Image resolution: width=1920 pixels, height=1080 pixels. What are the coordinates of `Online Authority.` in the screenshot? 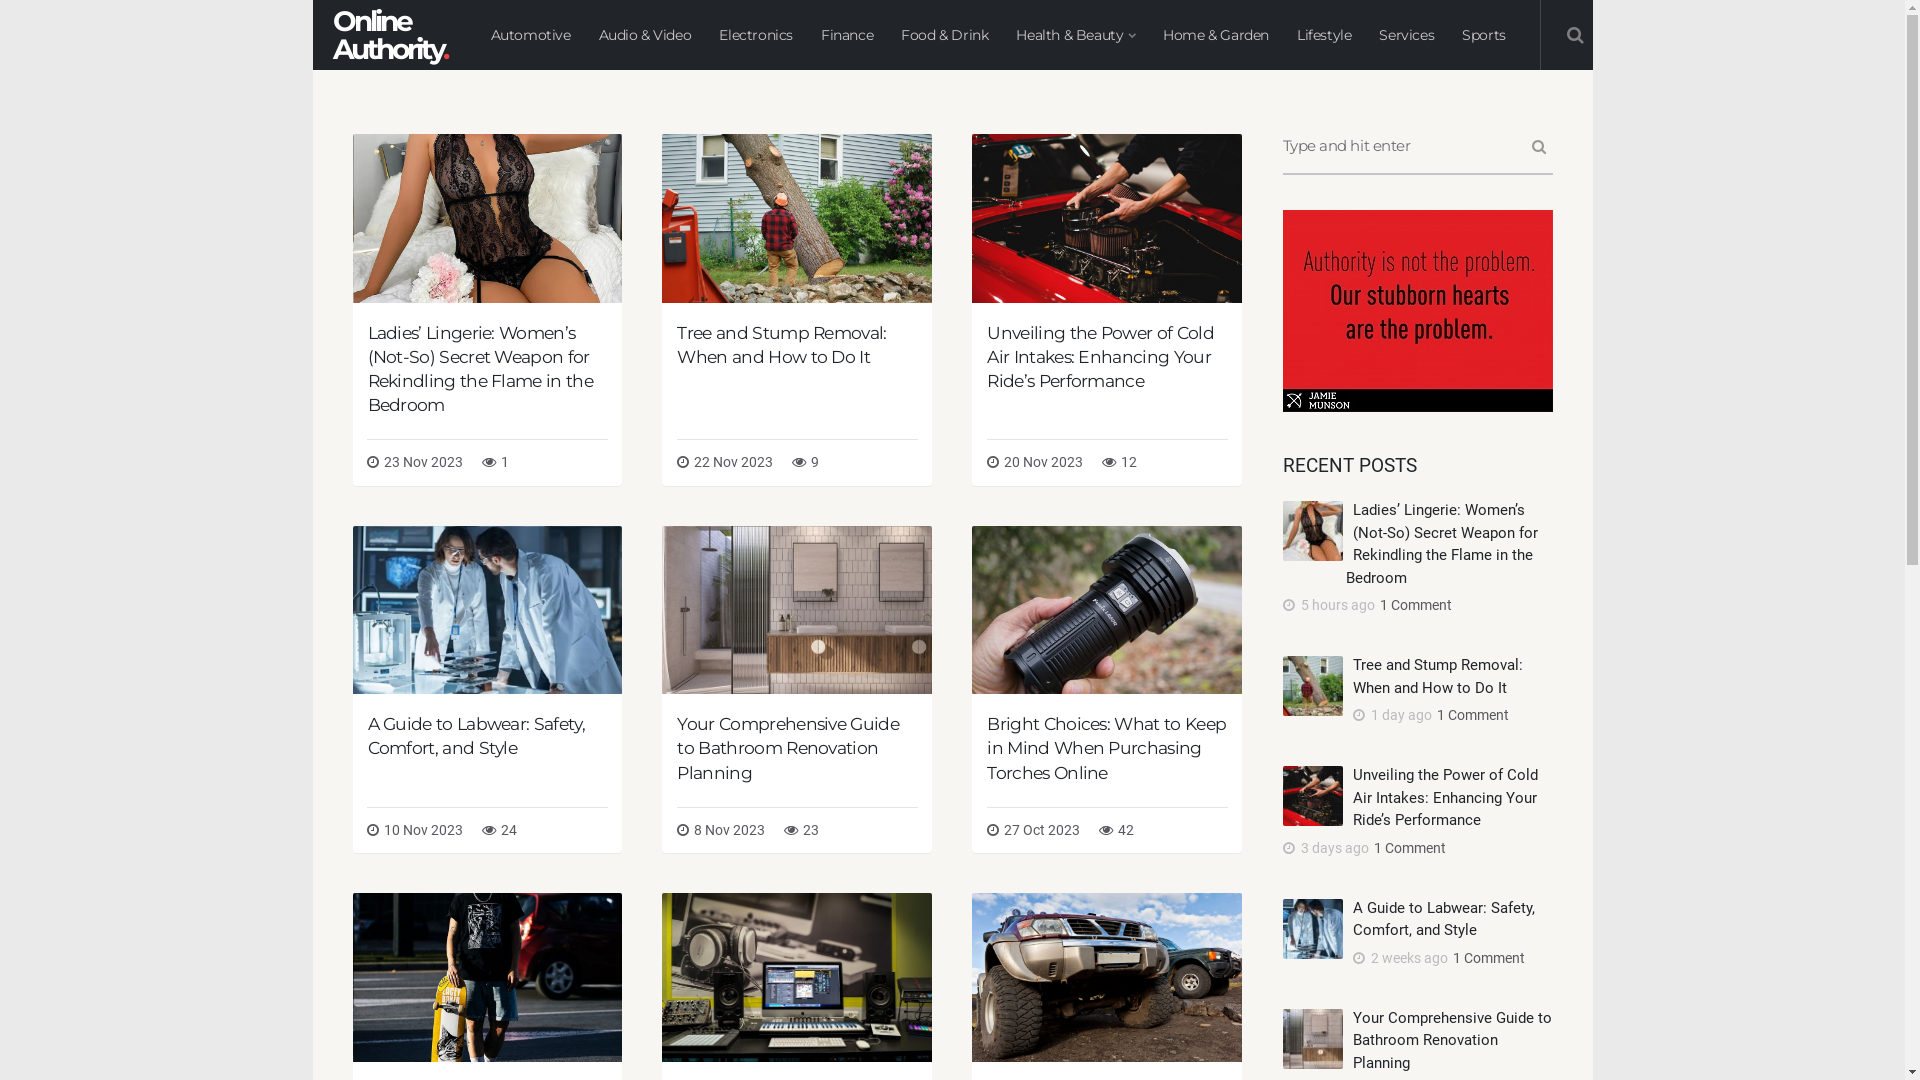 It's located at (389, 35).